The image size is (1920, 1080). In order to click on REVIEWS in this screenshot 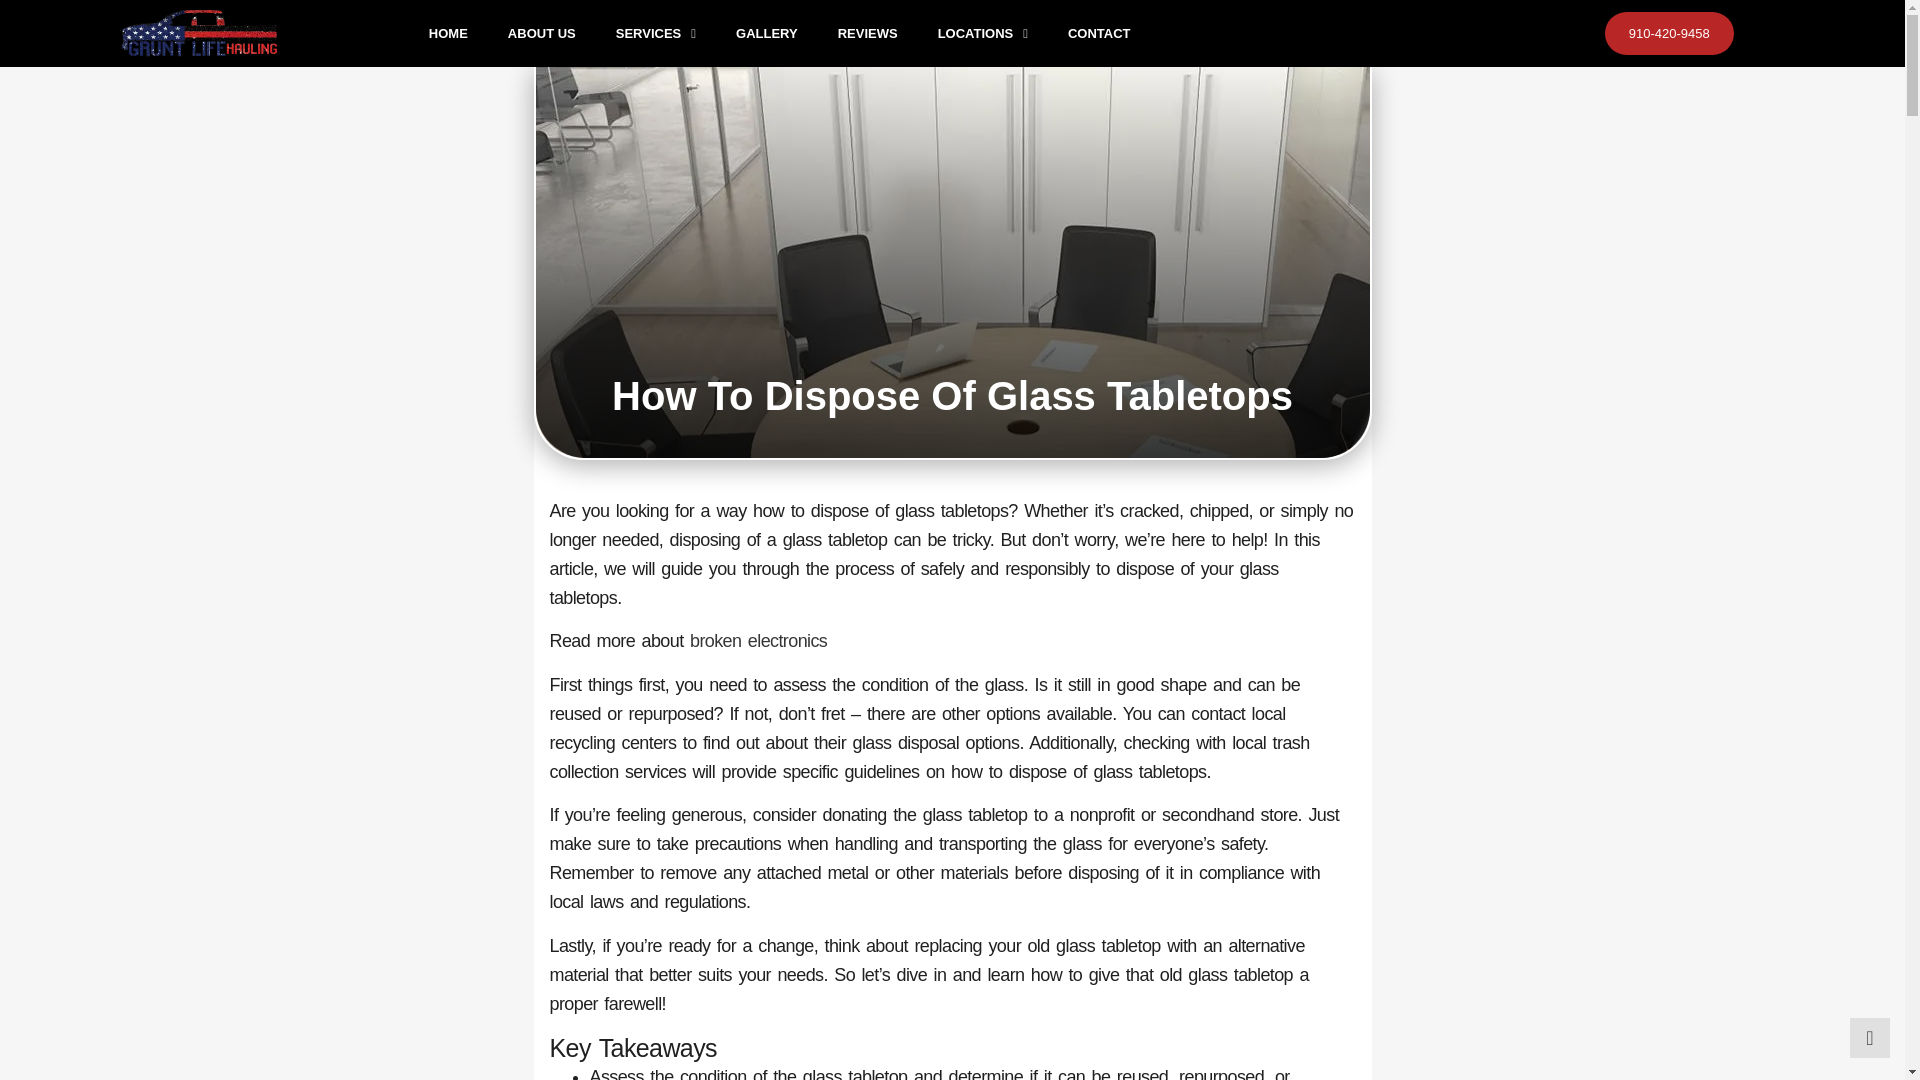, I will do `click(867, 34)`.